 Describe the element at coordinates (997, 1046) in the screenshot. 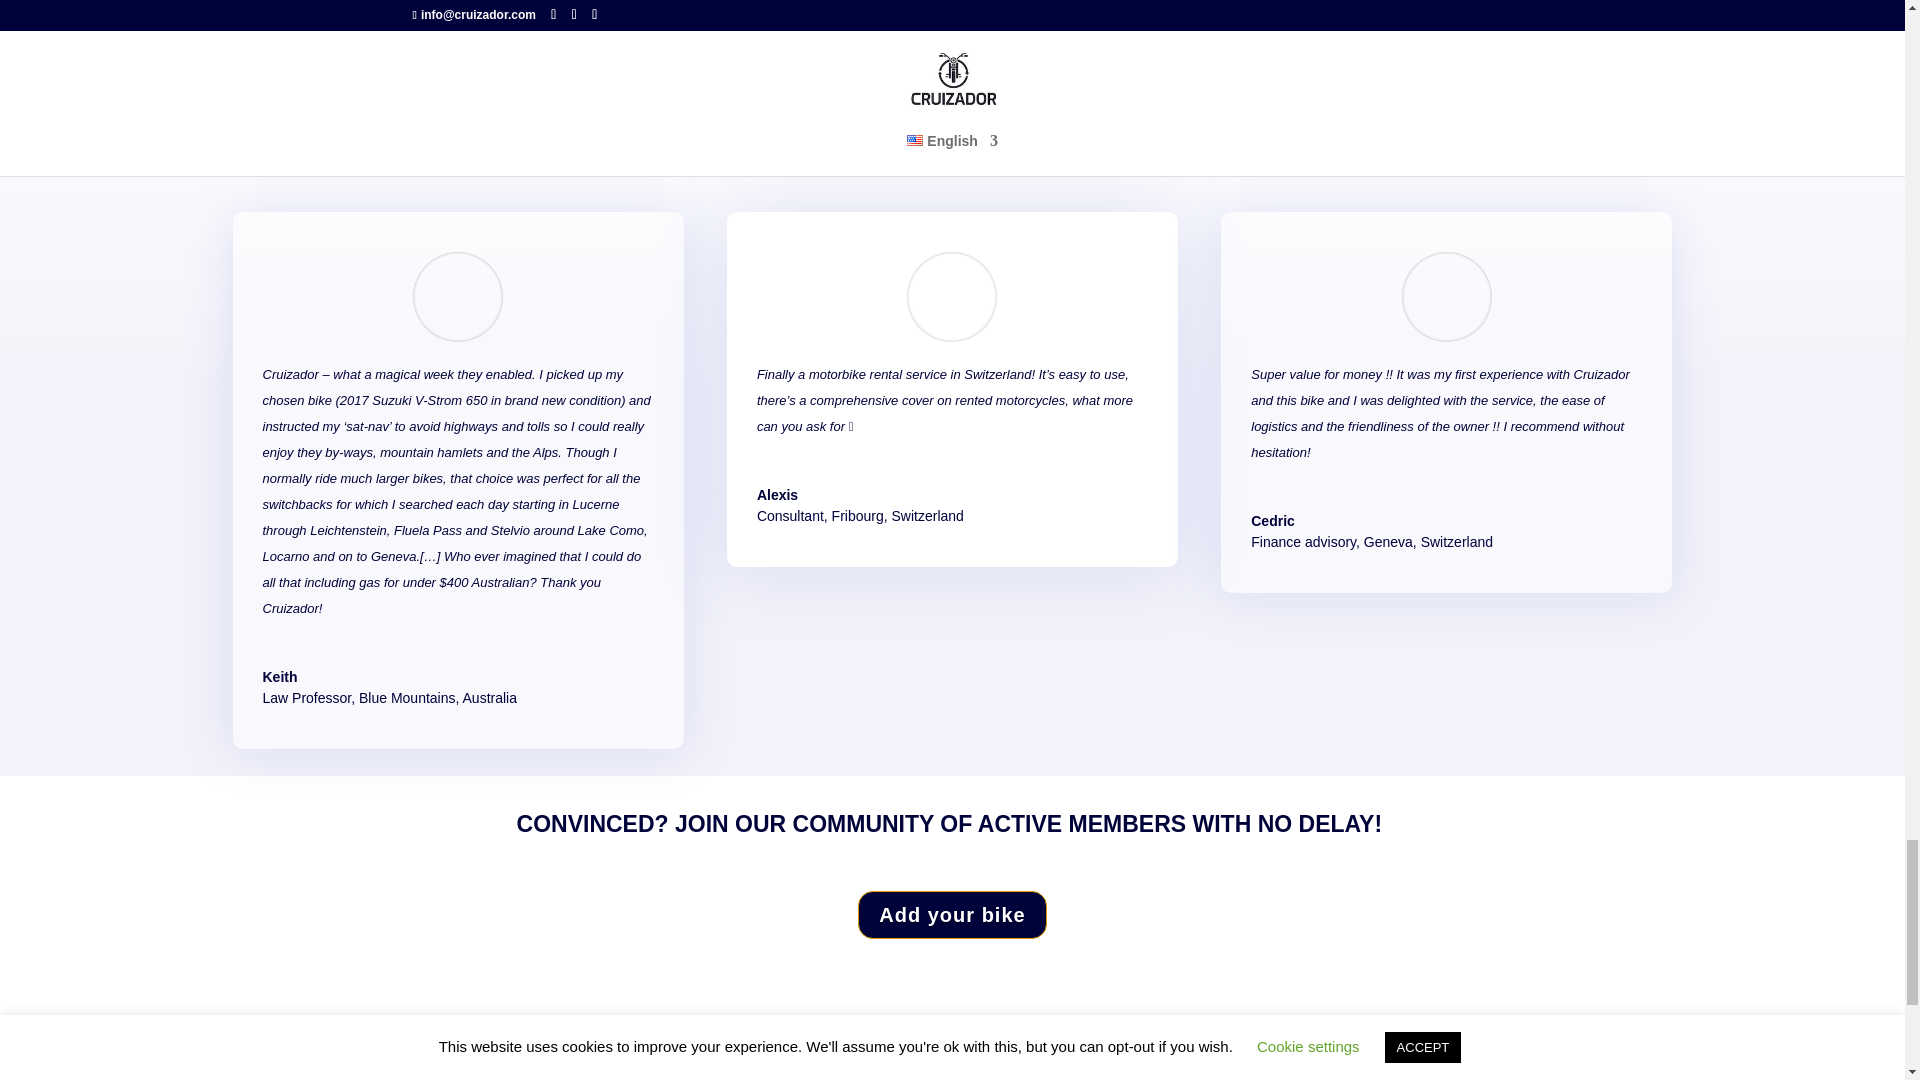

I see `Follow on Facebook` at that location.